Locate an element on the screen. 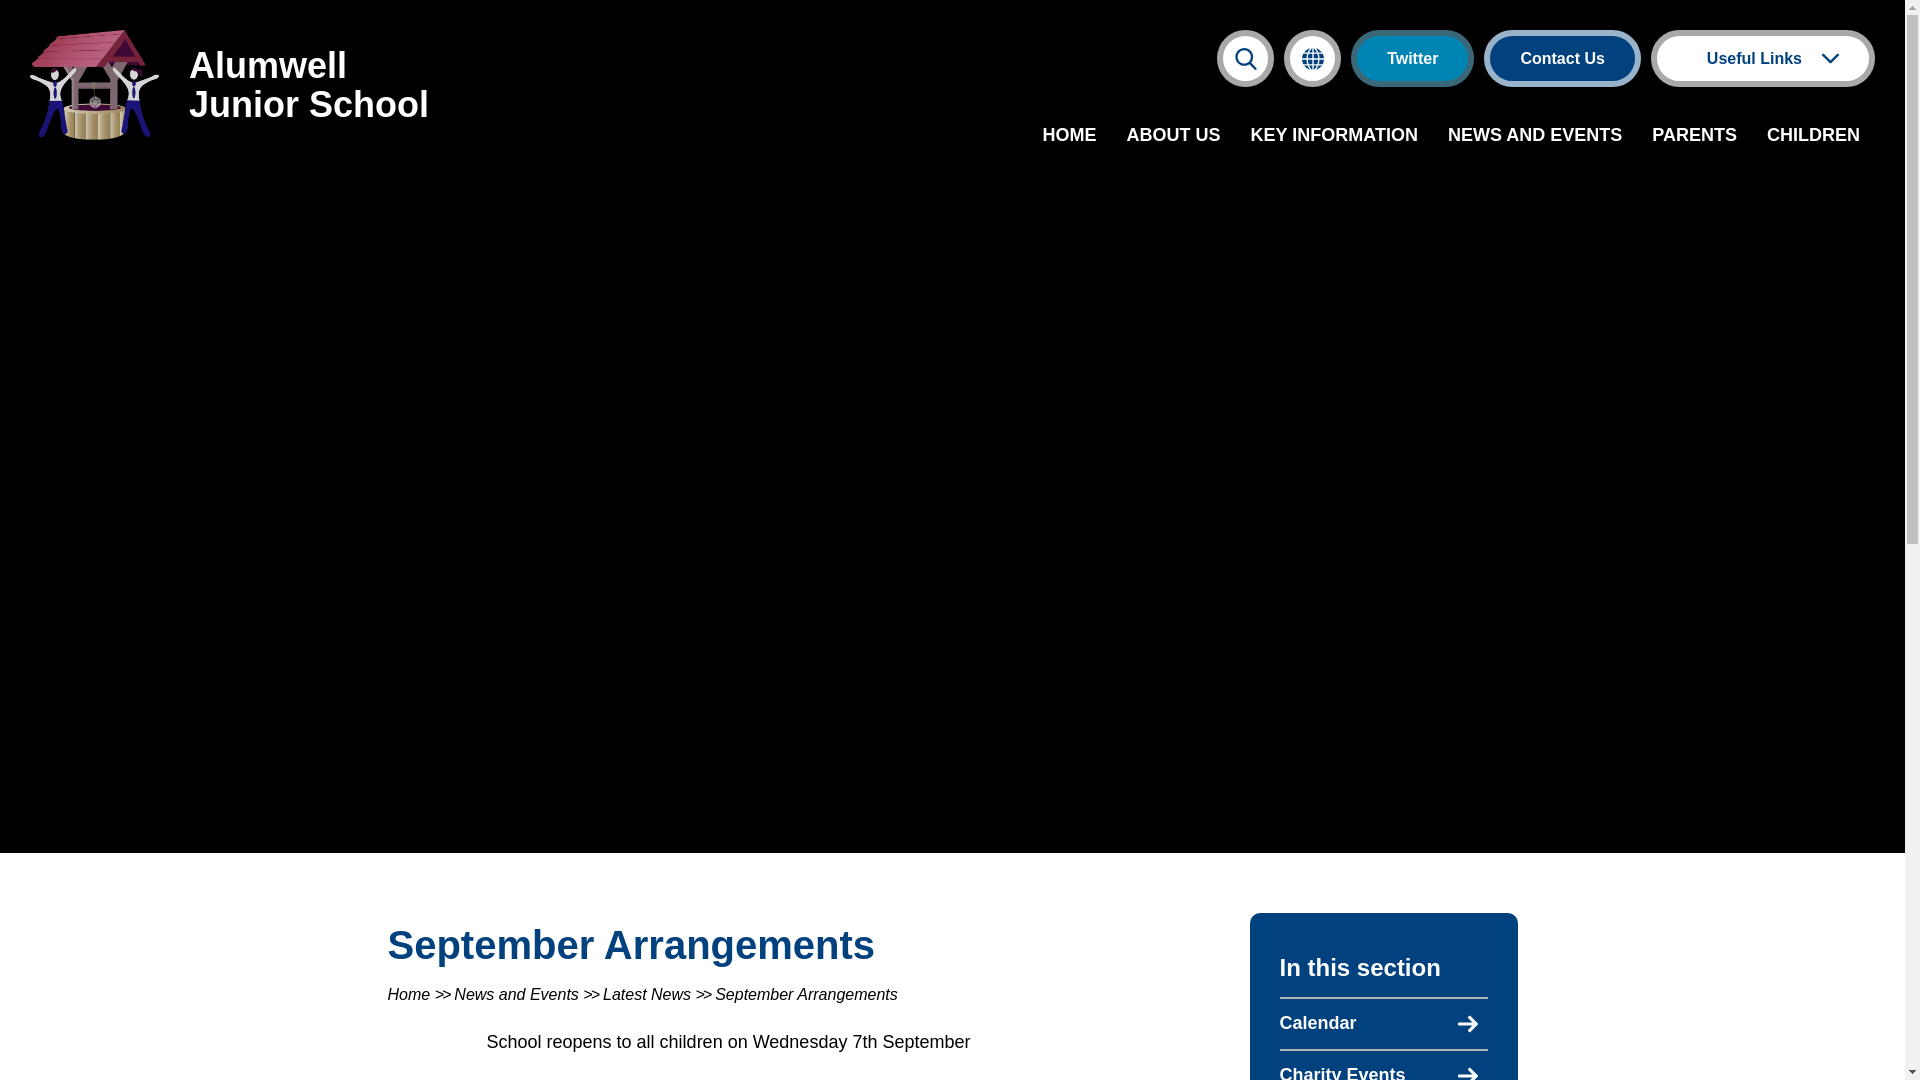  HOME is located at coordinates (1069, 136).